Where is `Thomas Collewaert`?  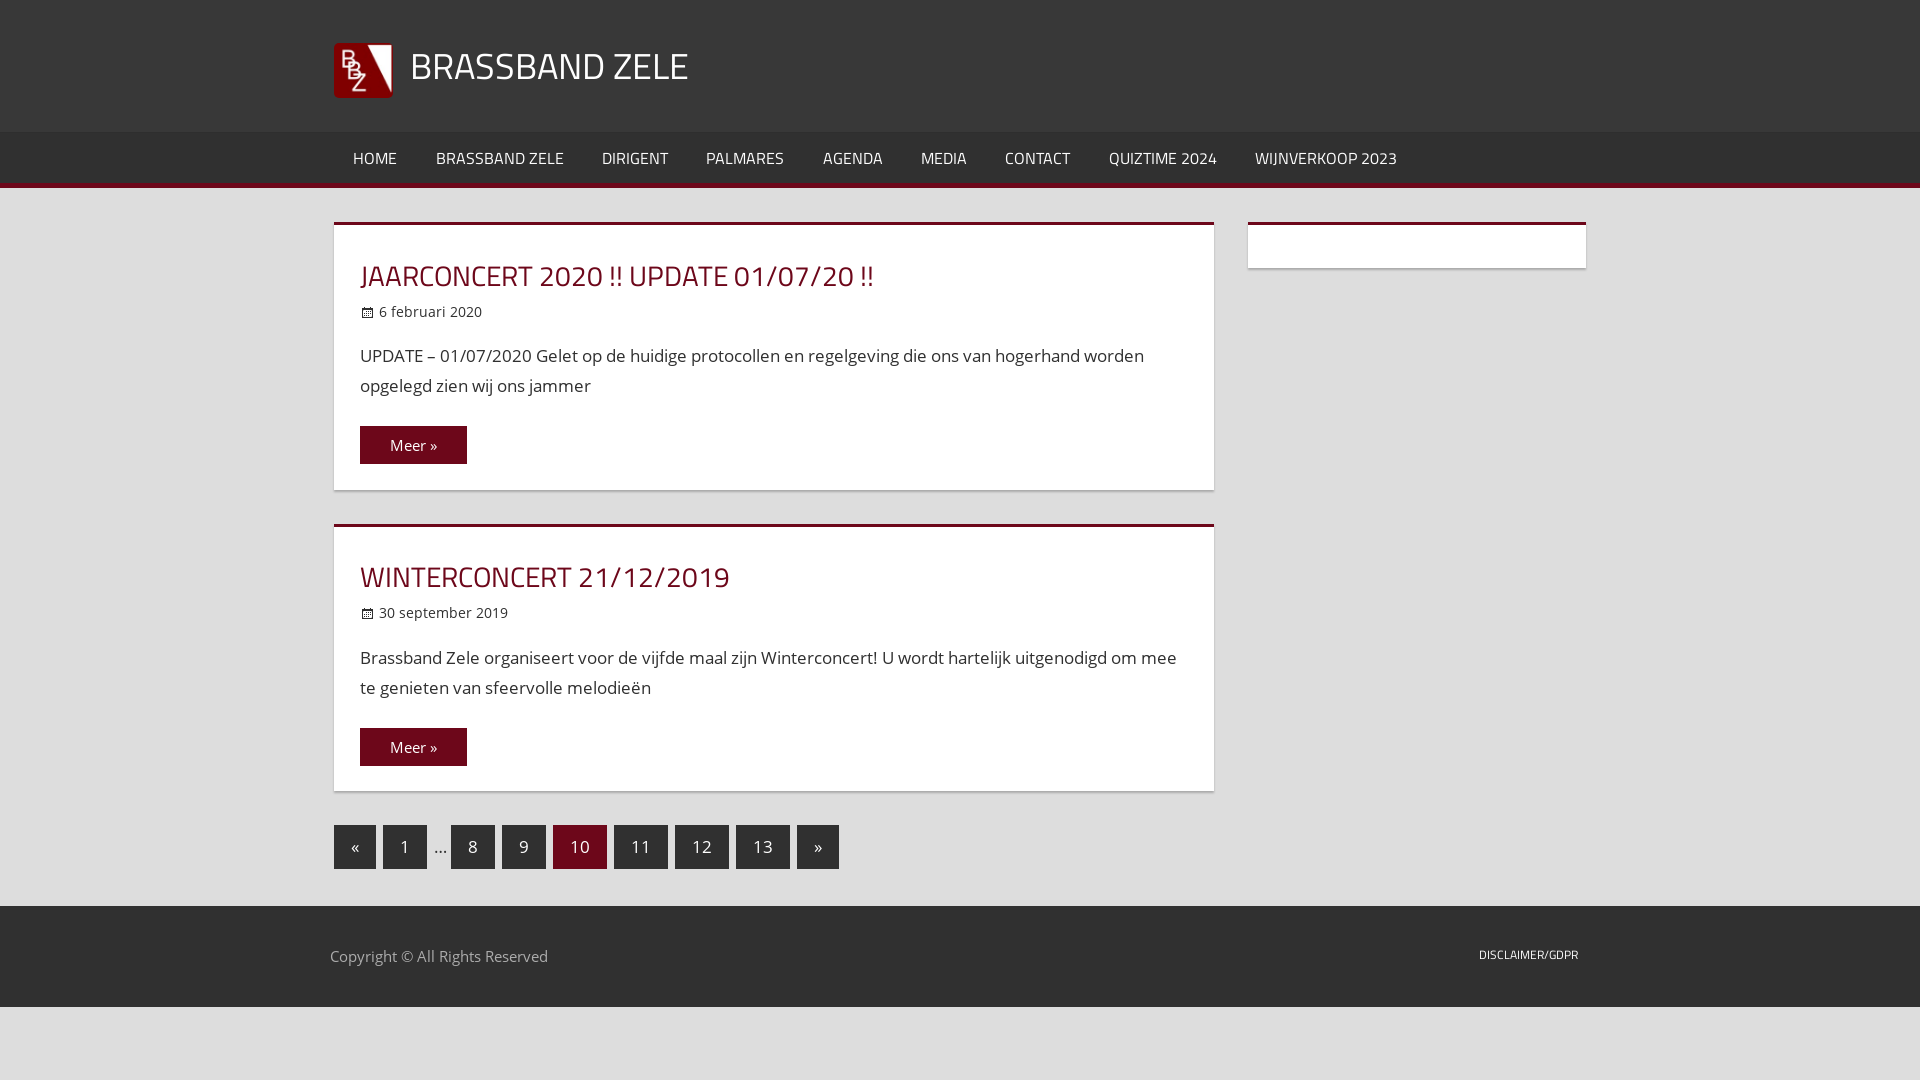 Thomas Collewaert is located at coordinates (590, 312).